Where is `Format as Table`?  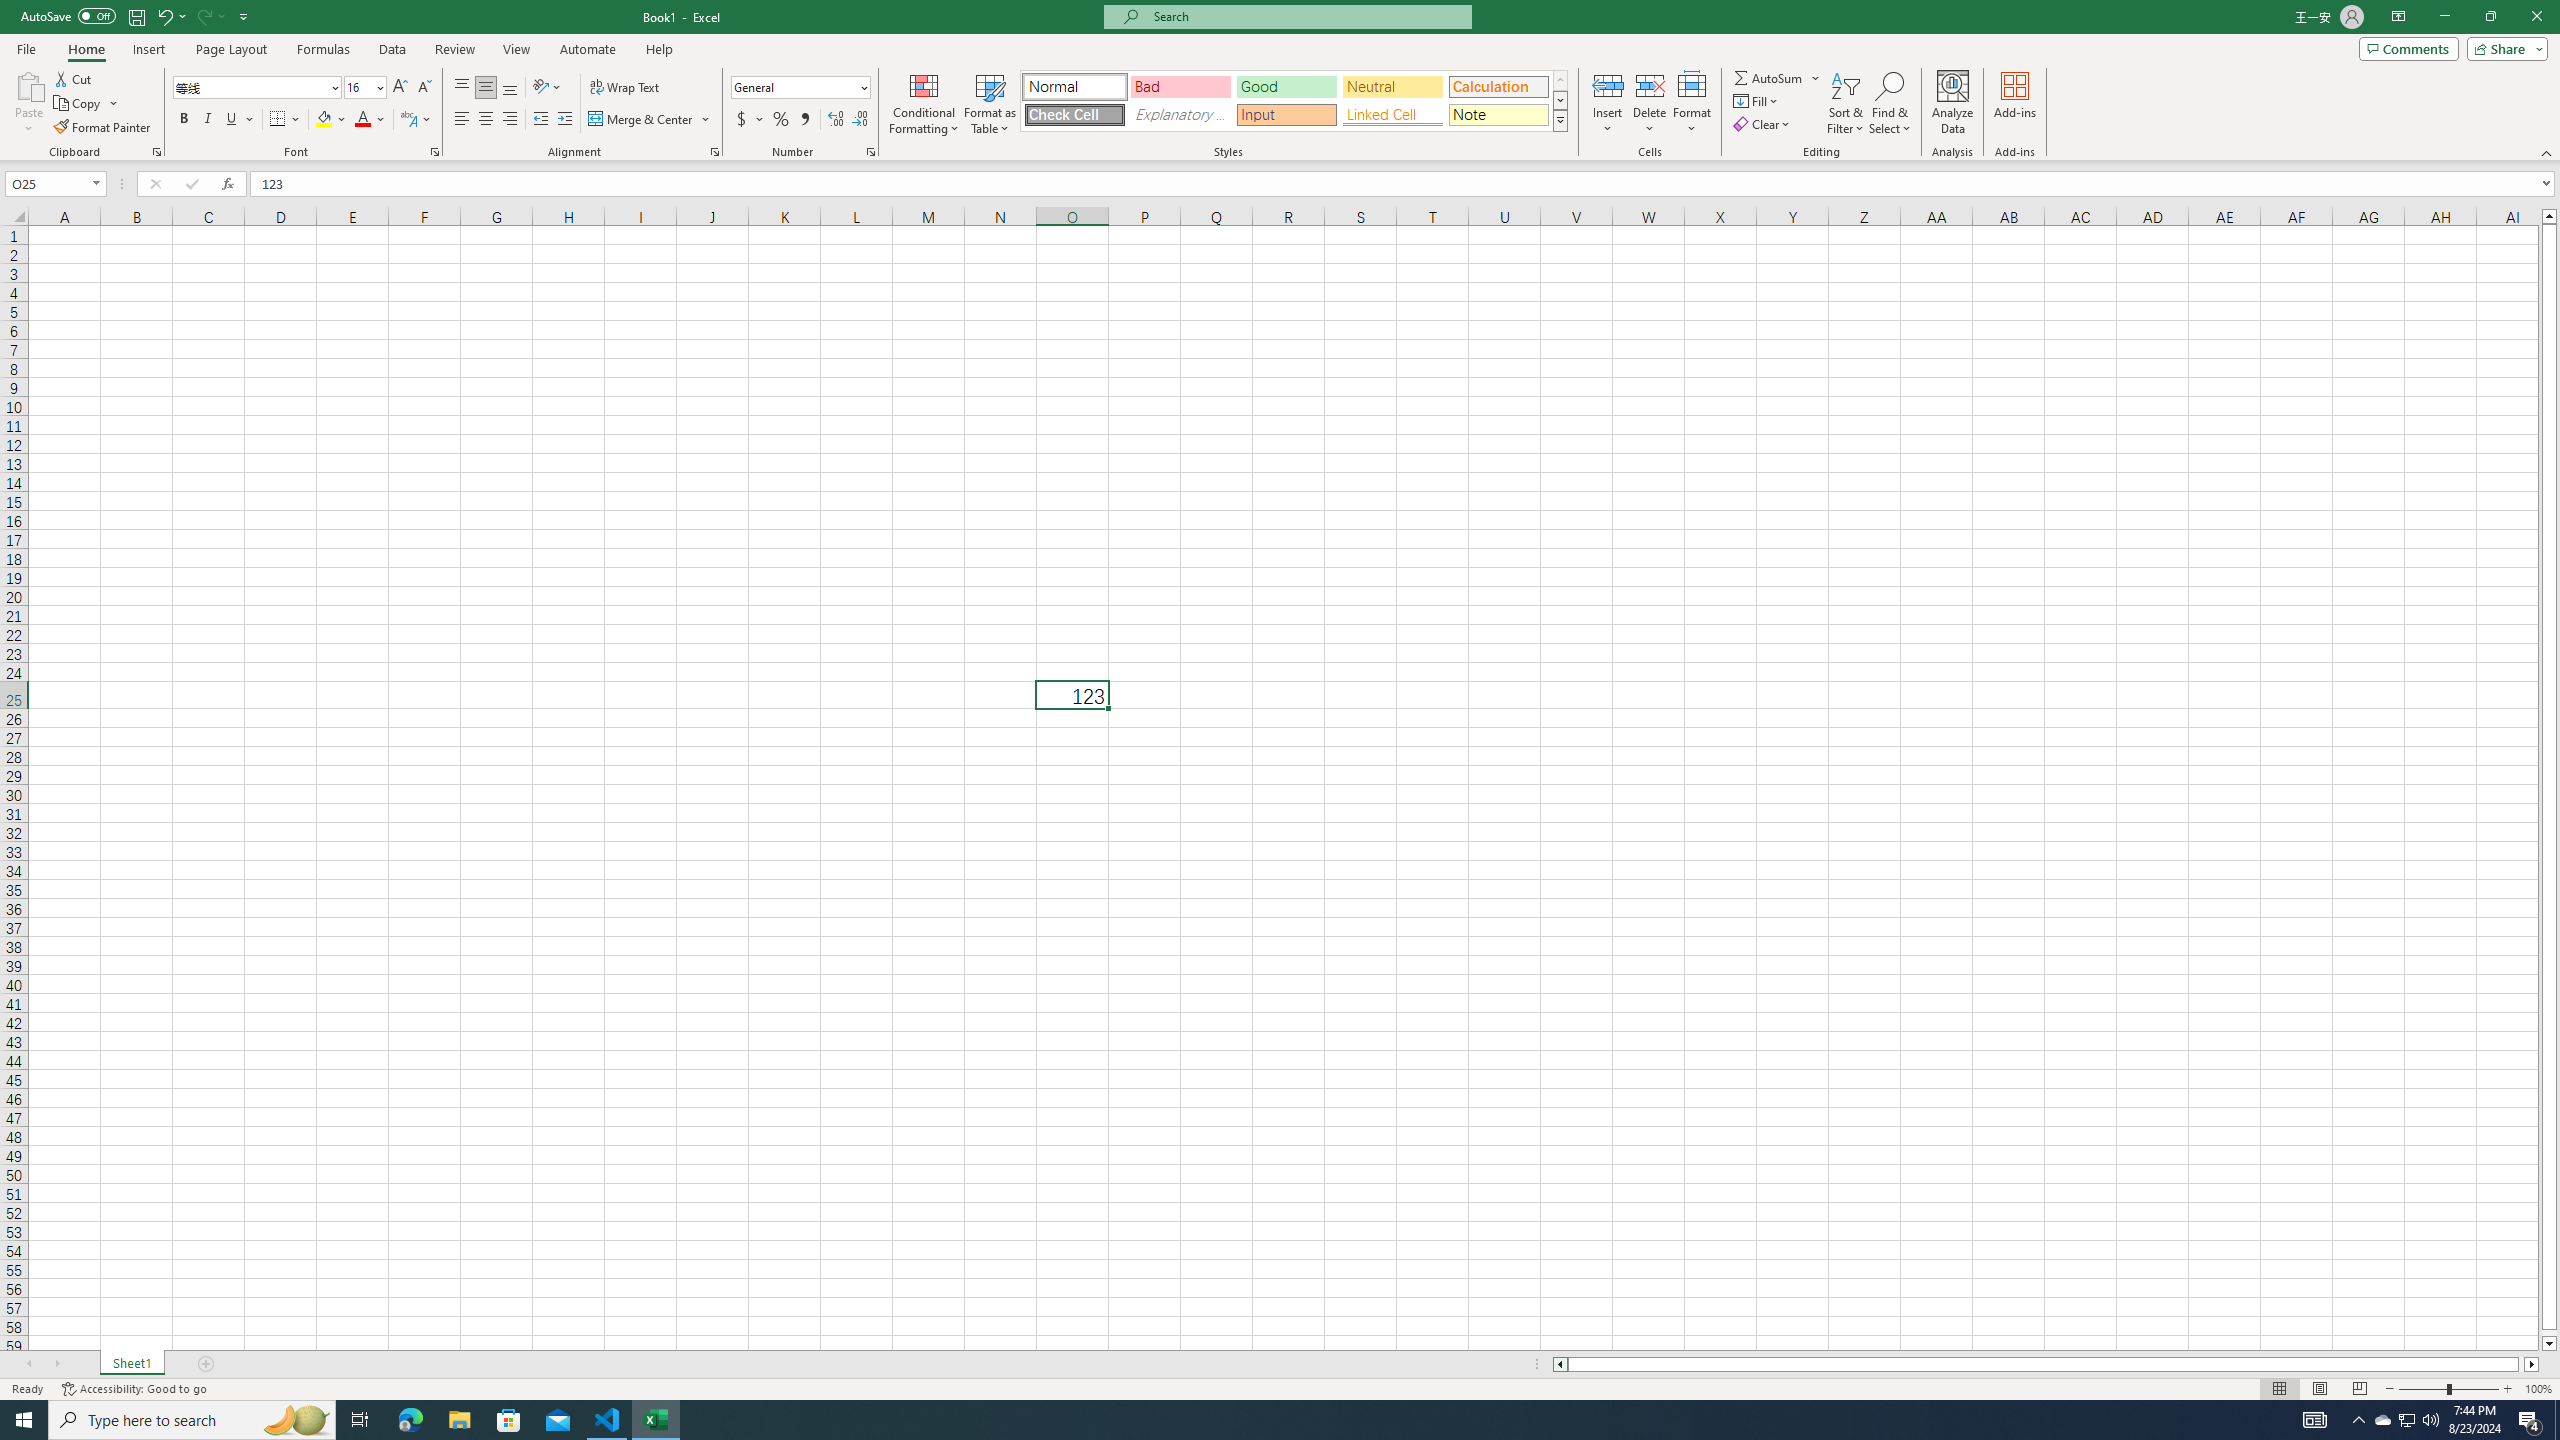 Format as Table is located at coordinates (990, 103).